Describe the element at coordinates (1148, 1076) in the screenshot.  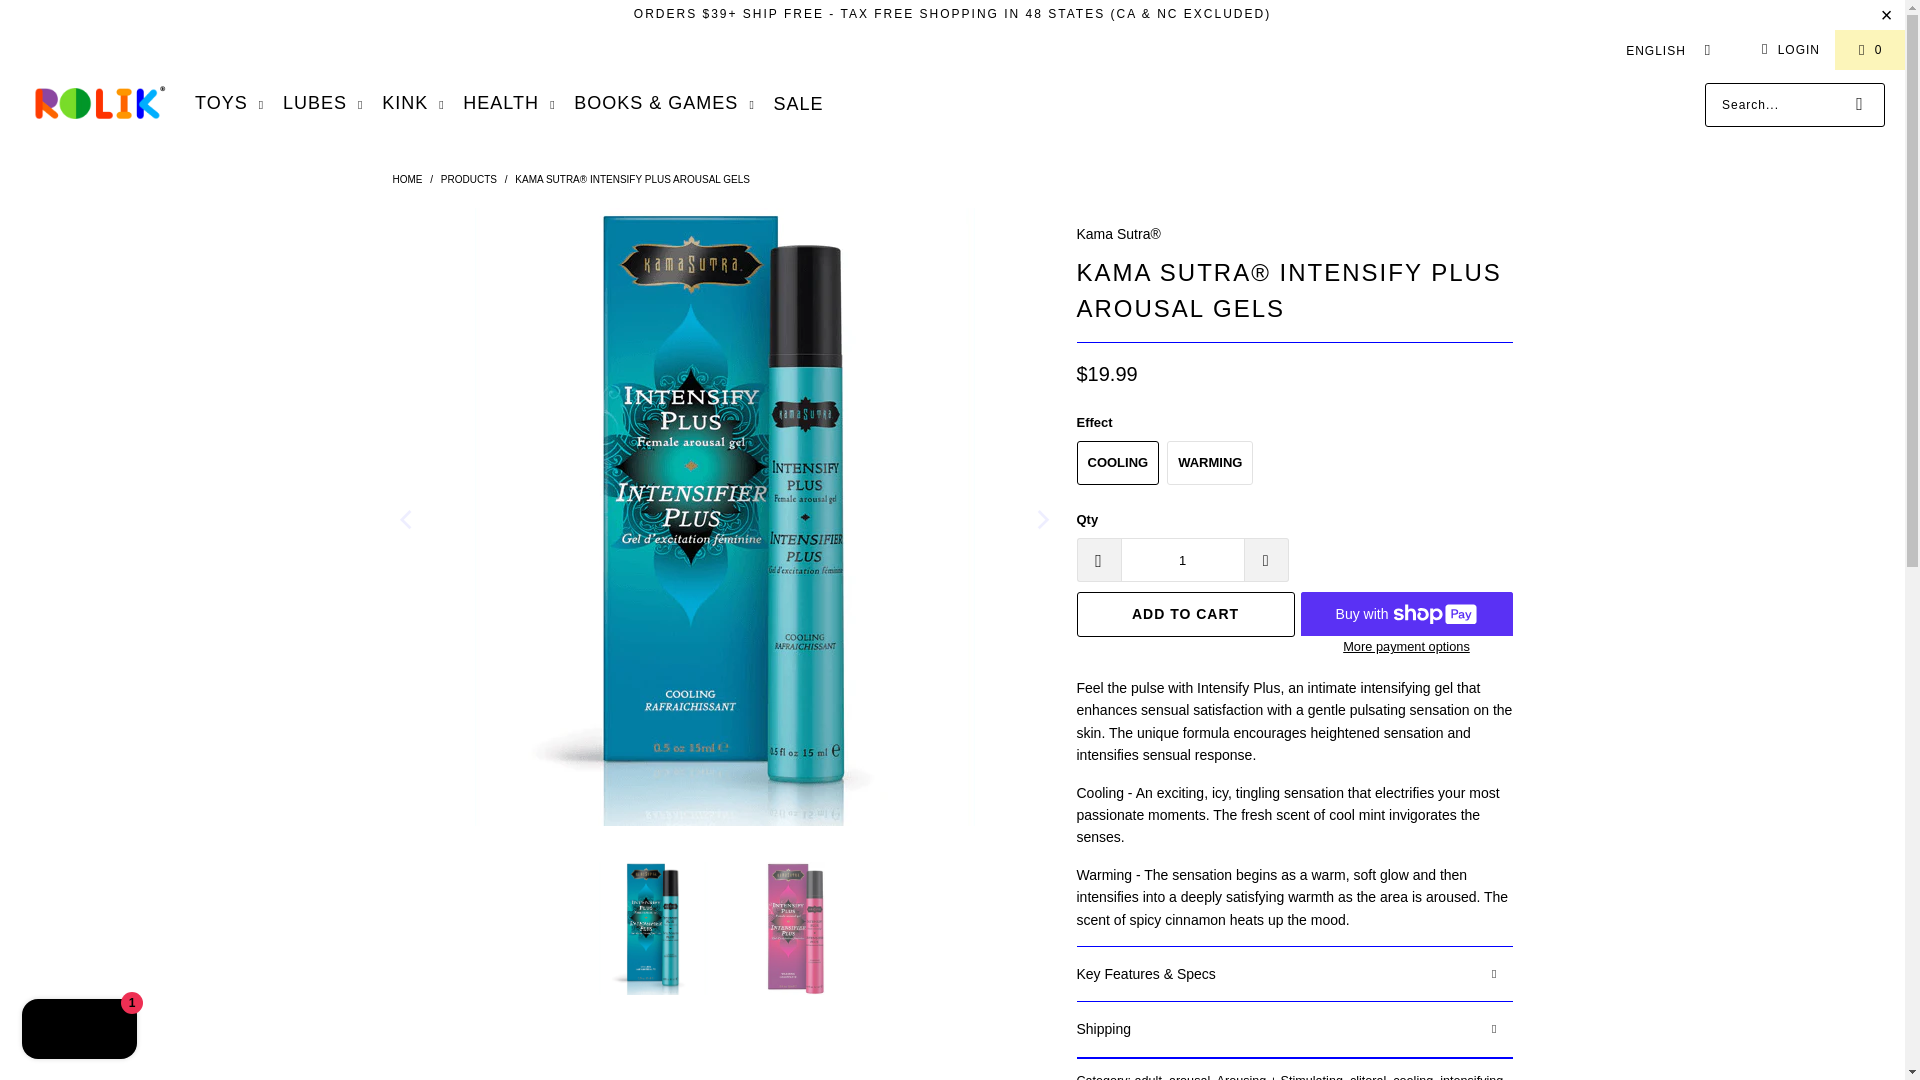
I see `Products tagged adult` at that location.